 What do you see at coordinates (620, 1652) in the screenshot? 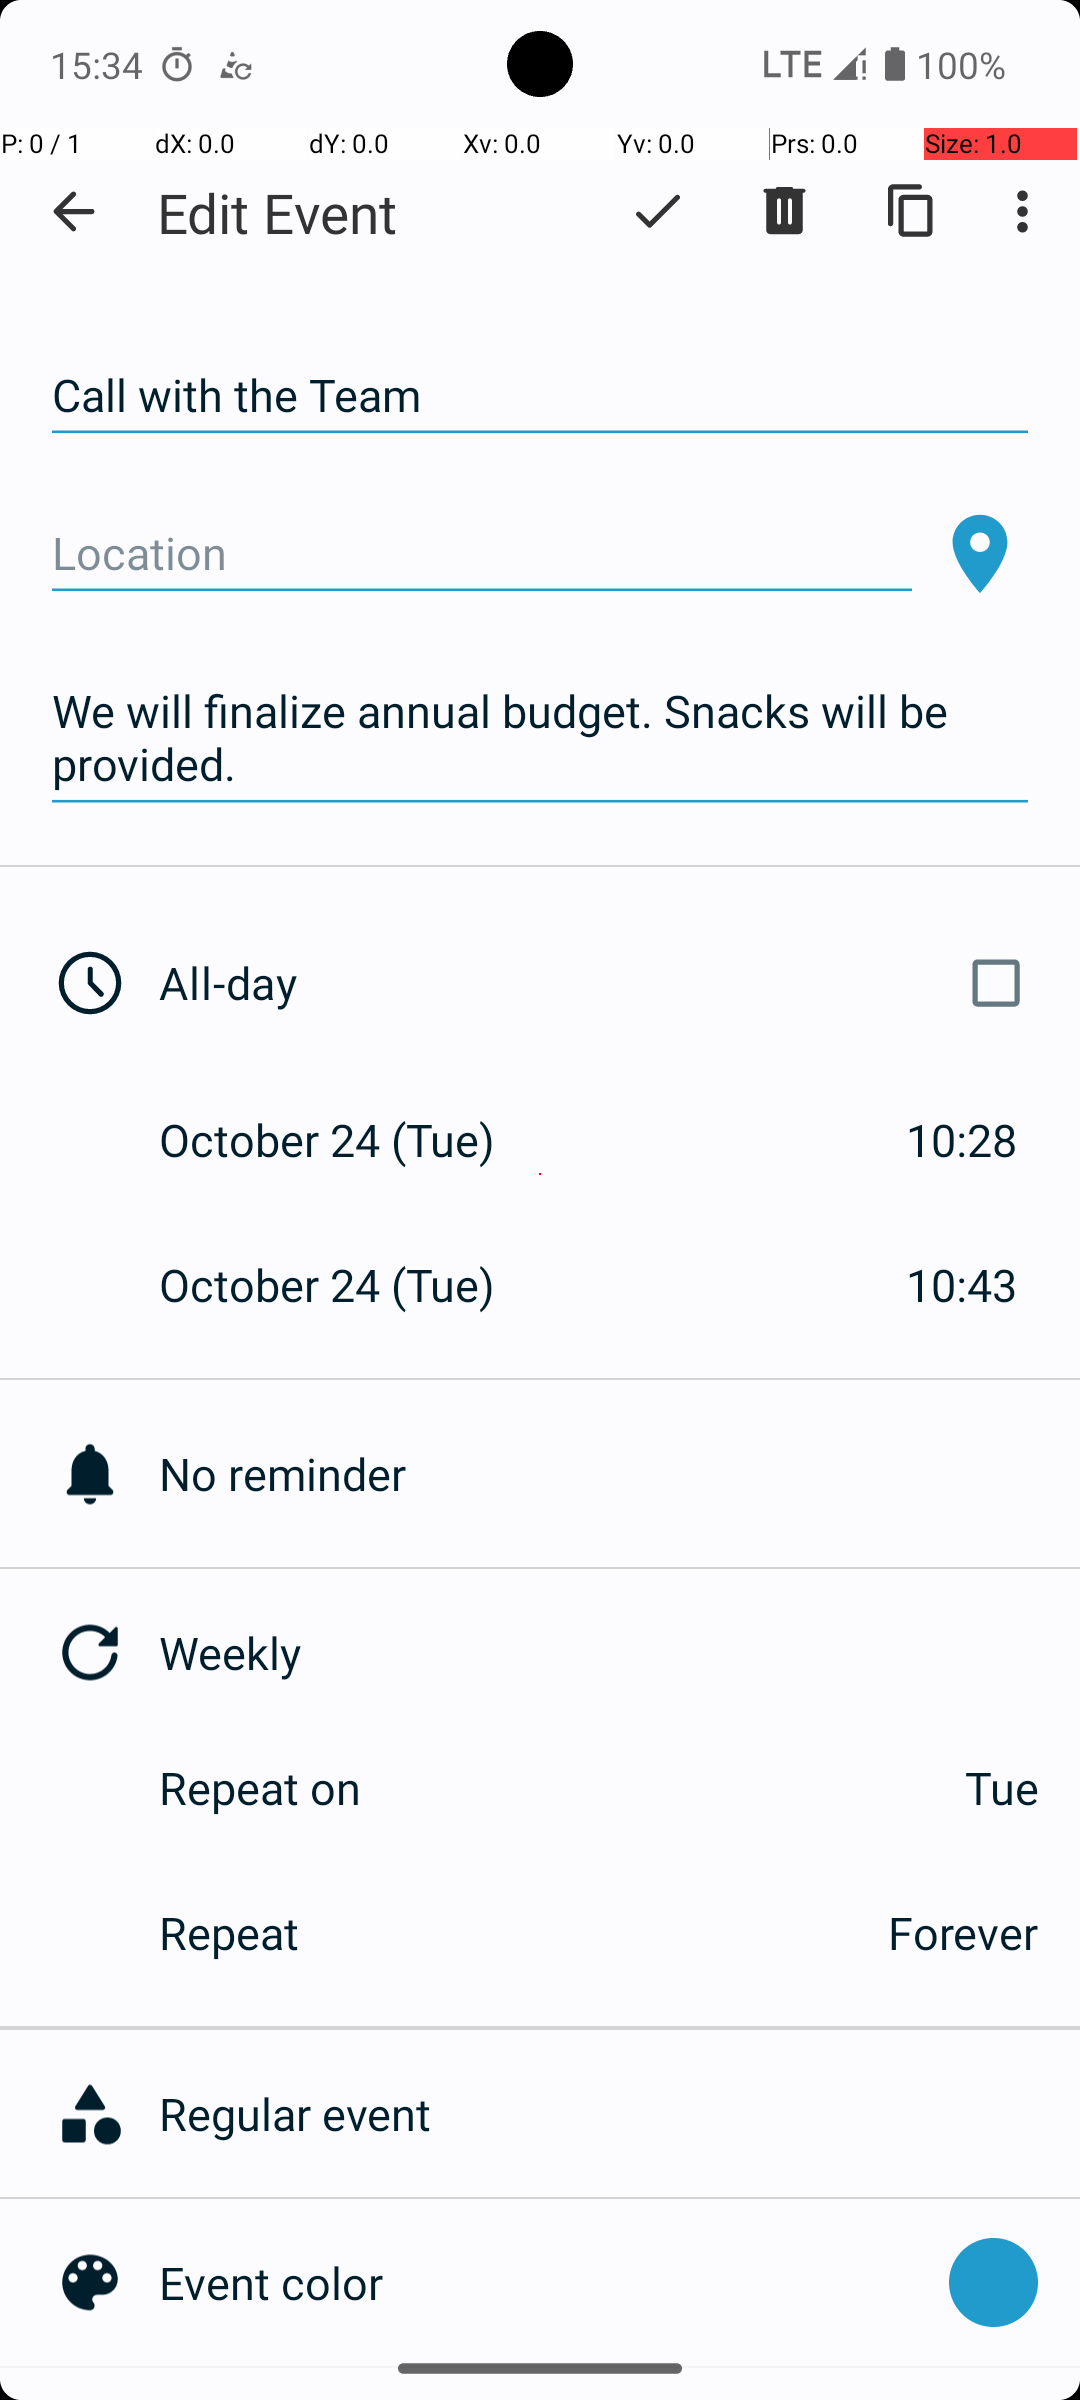
I see `Weekly` at bounding box center [620, 1652].